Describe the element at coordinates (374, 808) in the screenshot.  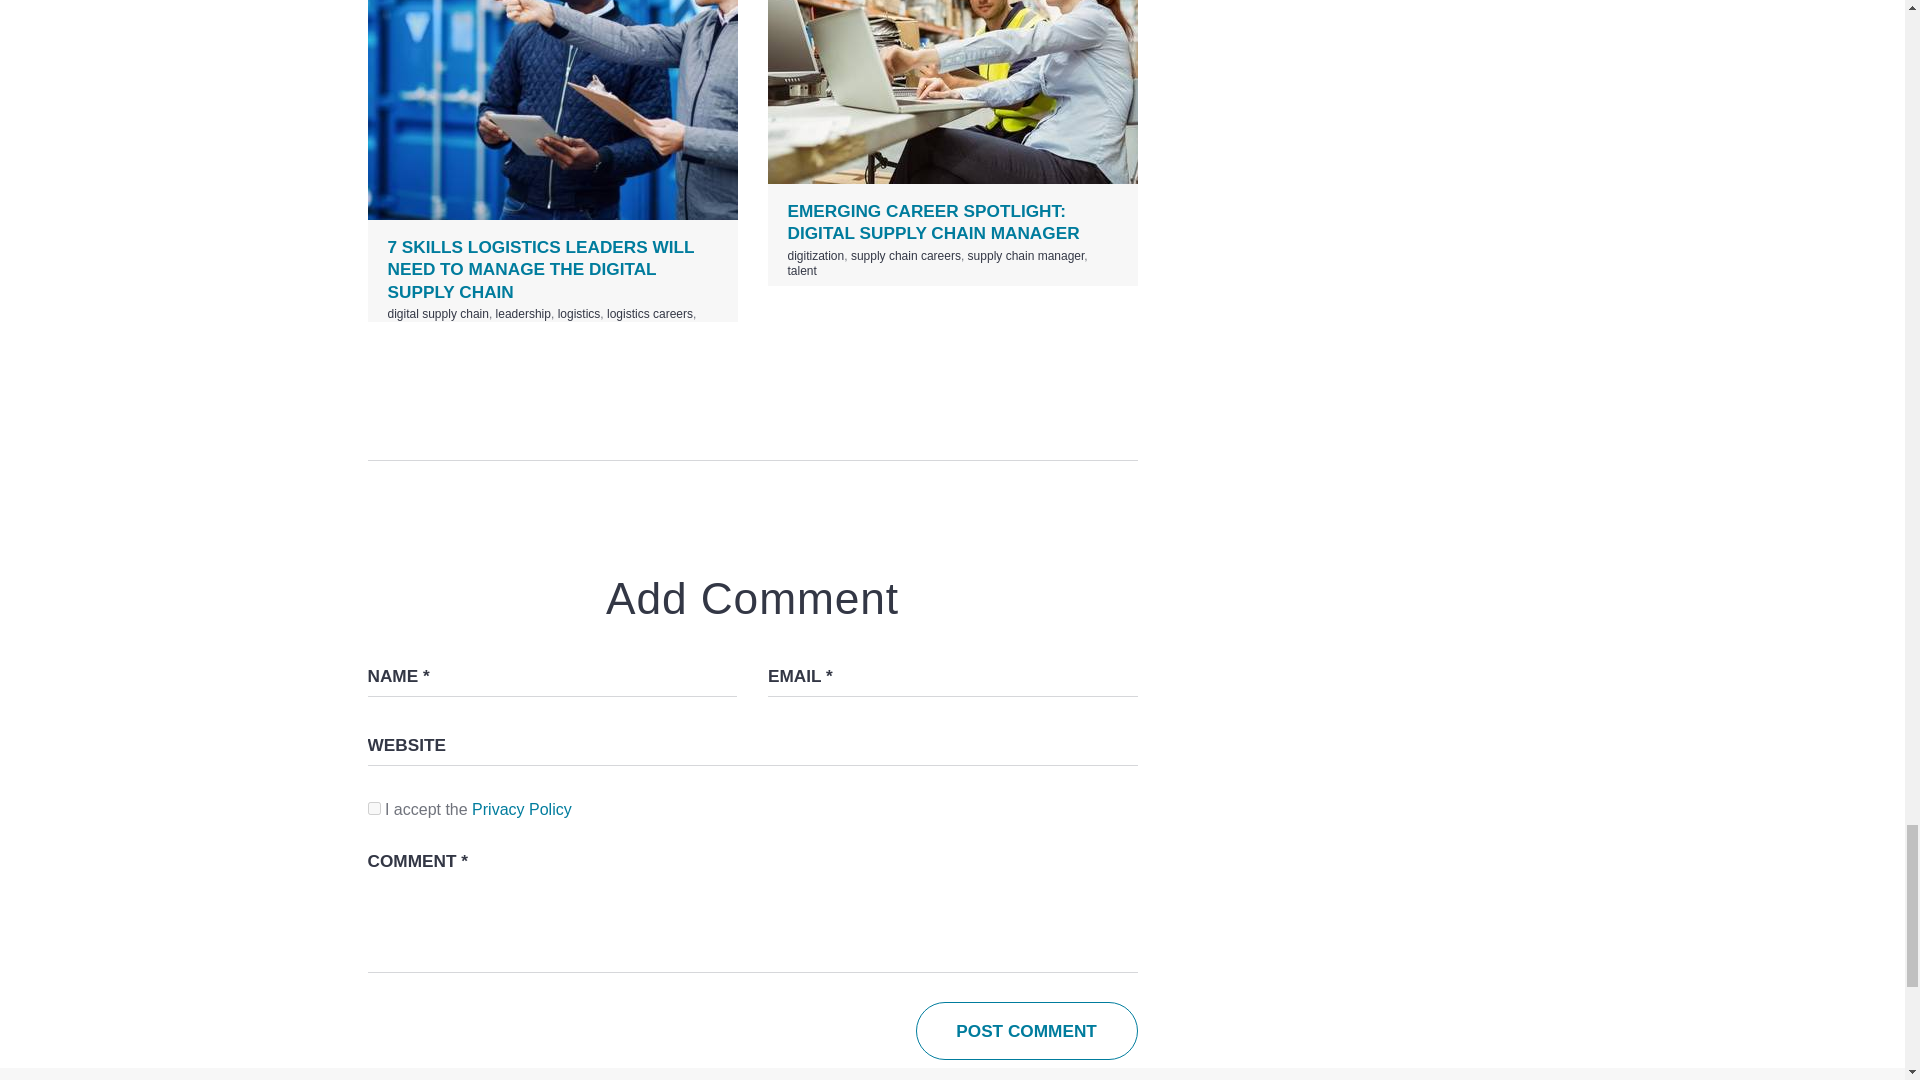
I see `1` at that location.